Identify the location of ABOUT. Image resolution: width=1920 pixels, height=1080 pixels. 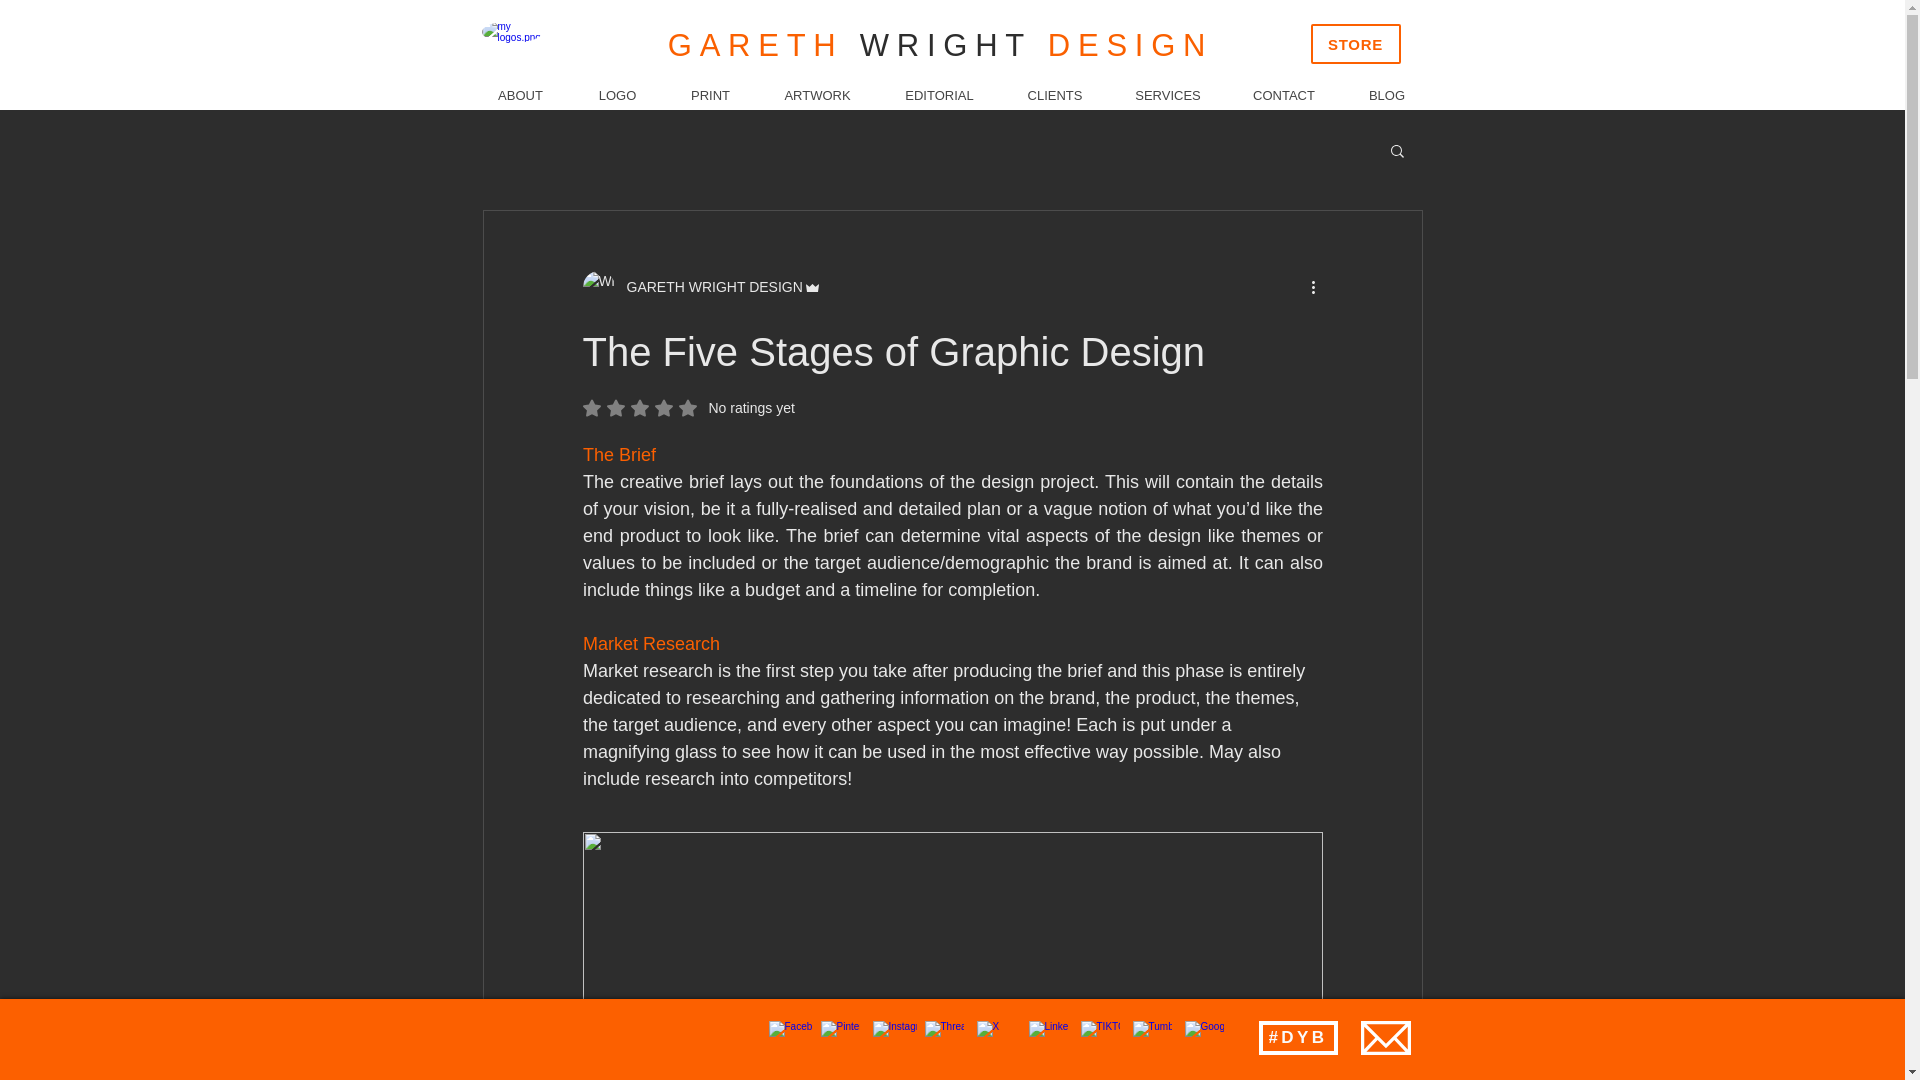
(520, 96).